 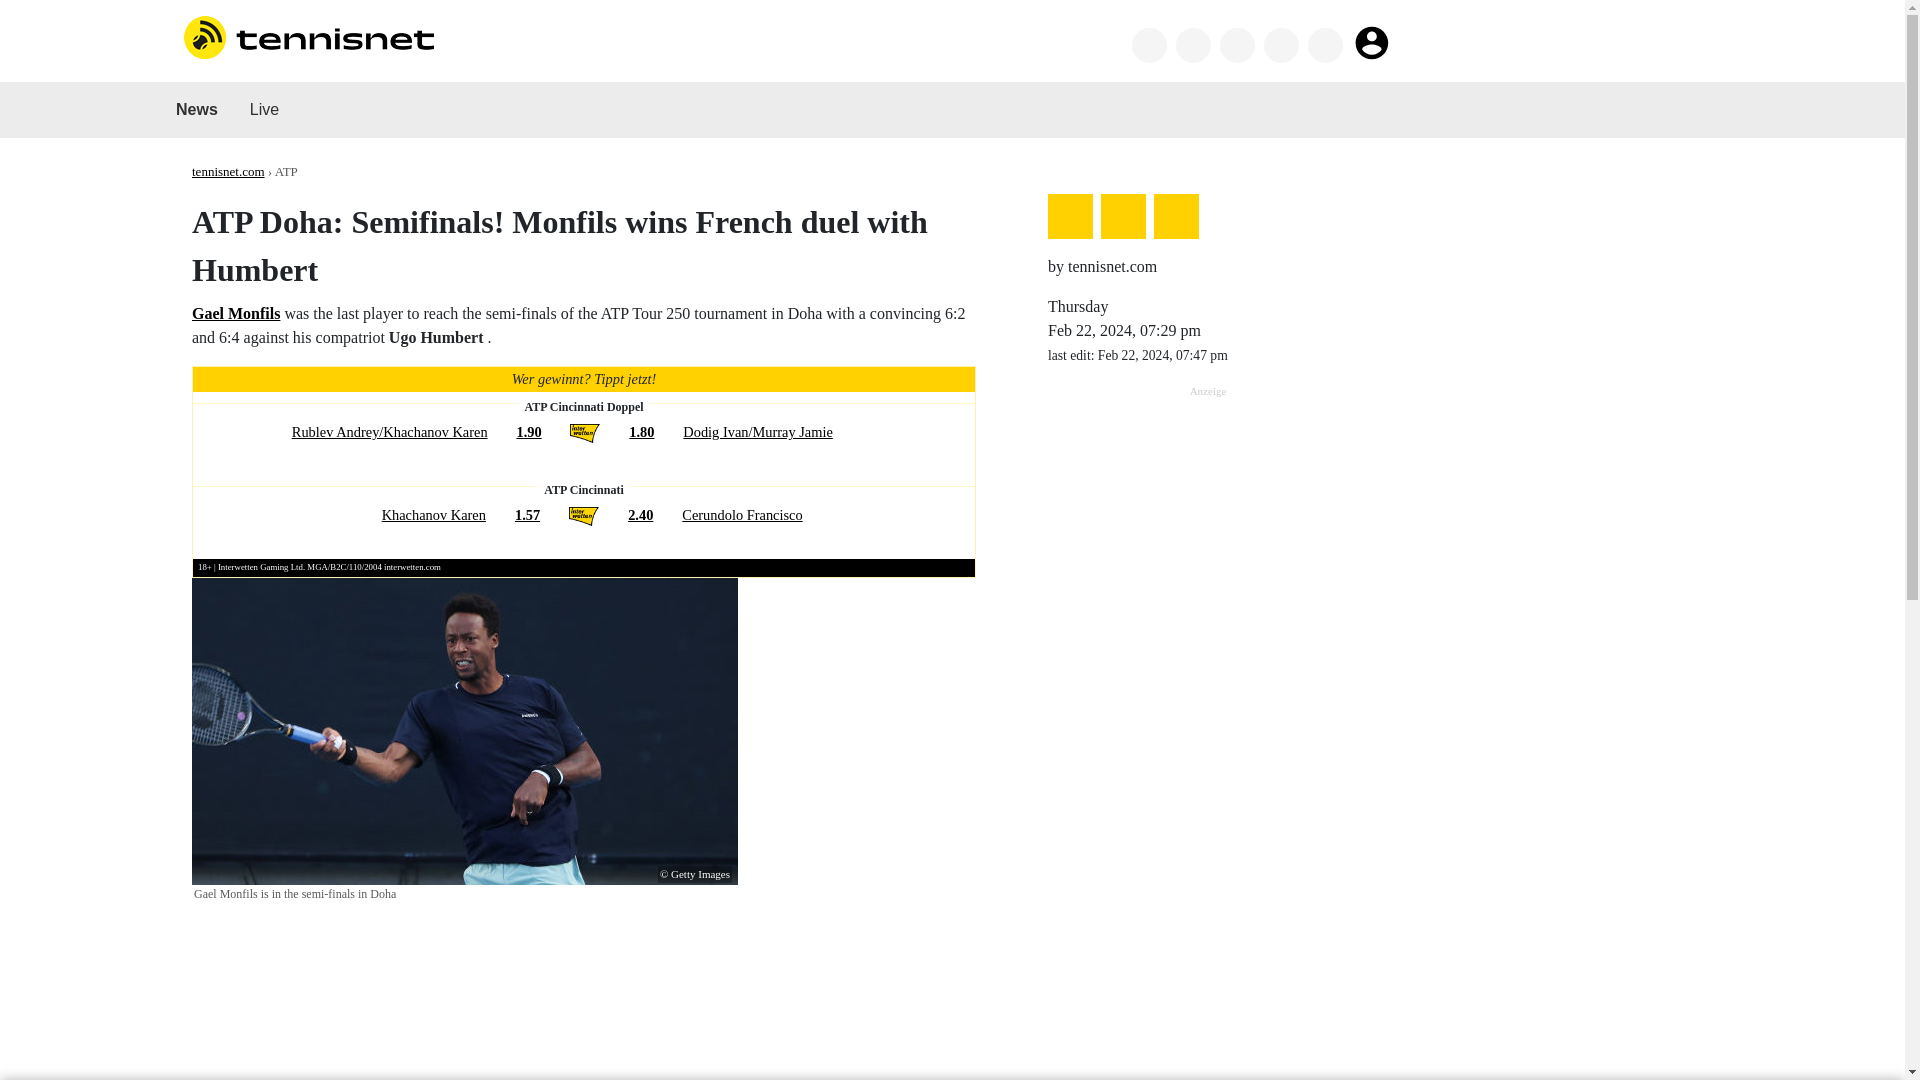 I want to click on tennisnet.com, so click(x=228, y=172).